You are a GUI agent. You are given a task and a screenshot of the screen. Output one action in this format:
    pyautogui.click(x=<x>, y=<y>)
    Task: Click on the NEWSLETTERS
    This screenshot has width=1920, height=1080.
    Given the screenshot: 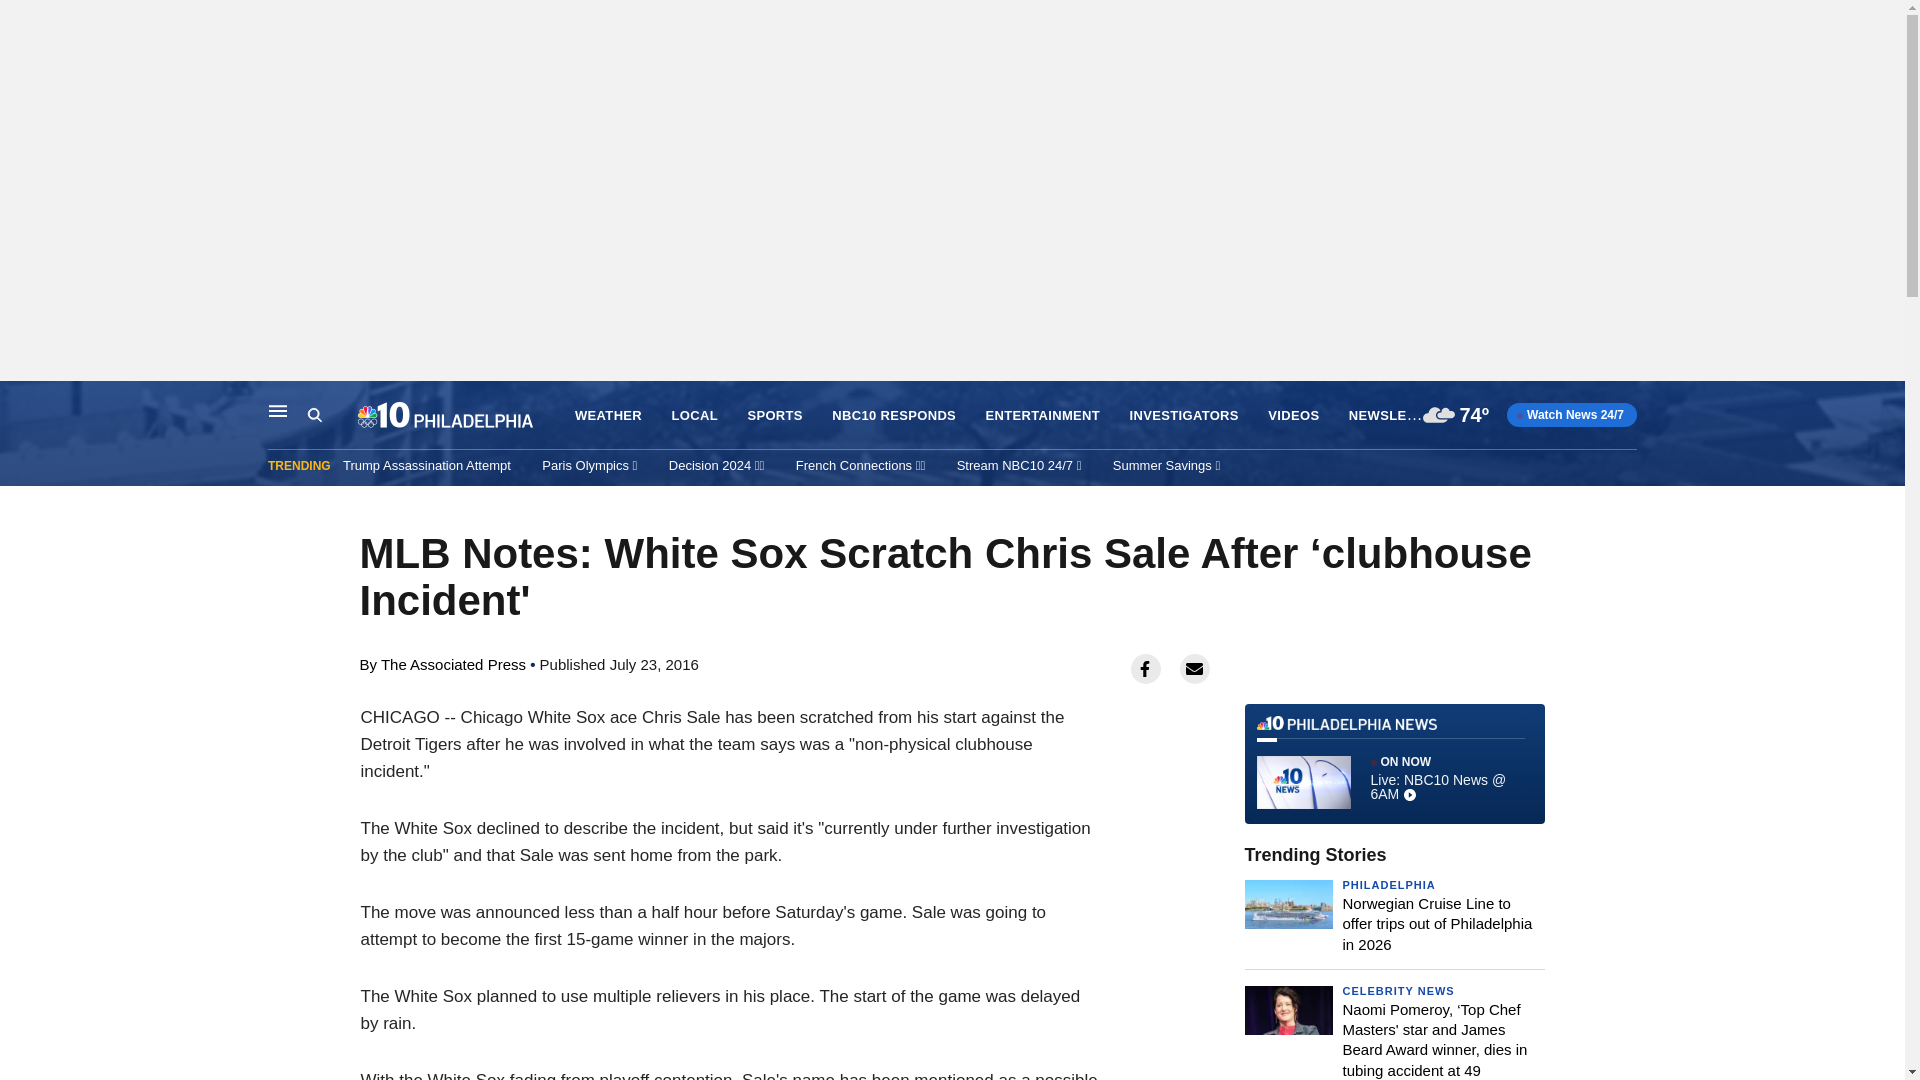 What is the action you would take?
    pyautogui.click(x=1400, y=414)
    